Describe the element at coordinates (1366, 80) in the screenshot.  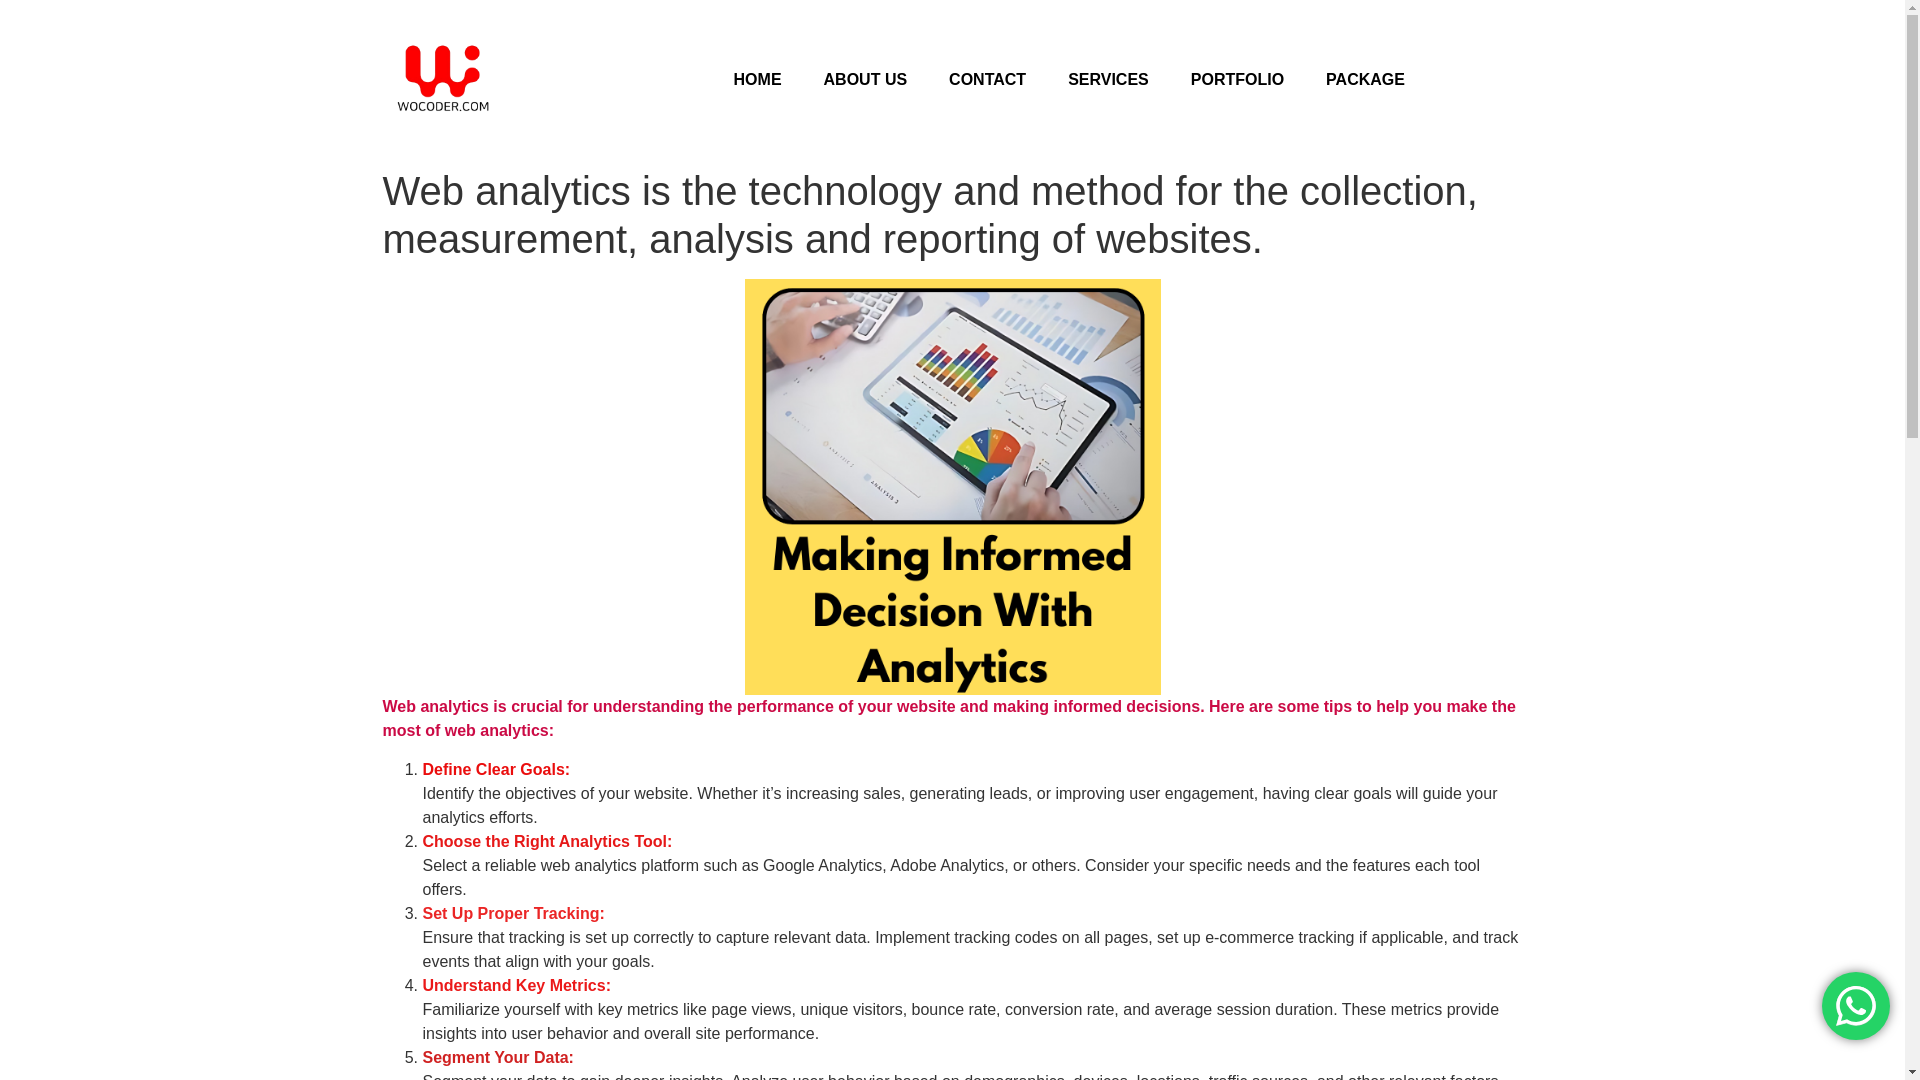
I see `PACKAGE` at that location.